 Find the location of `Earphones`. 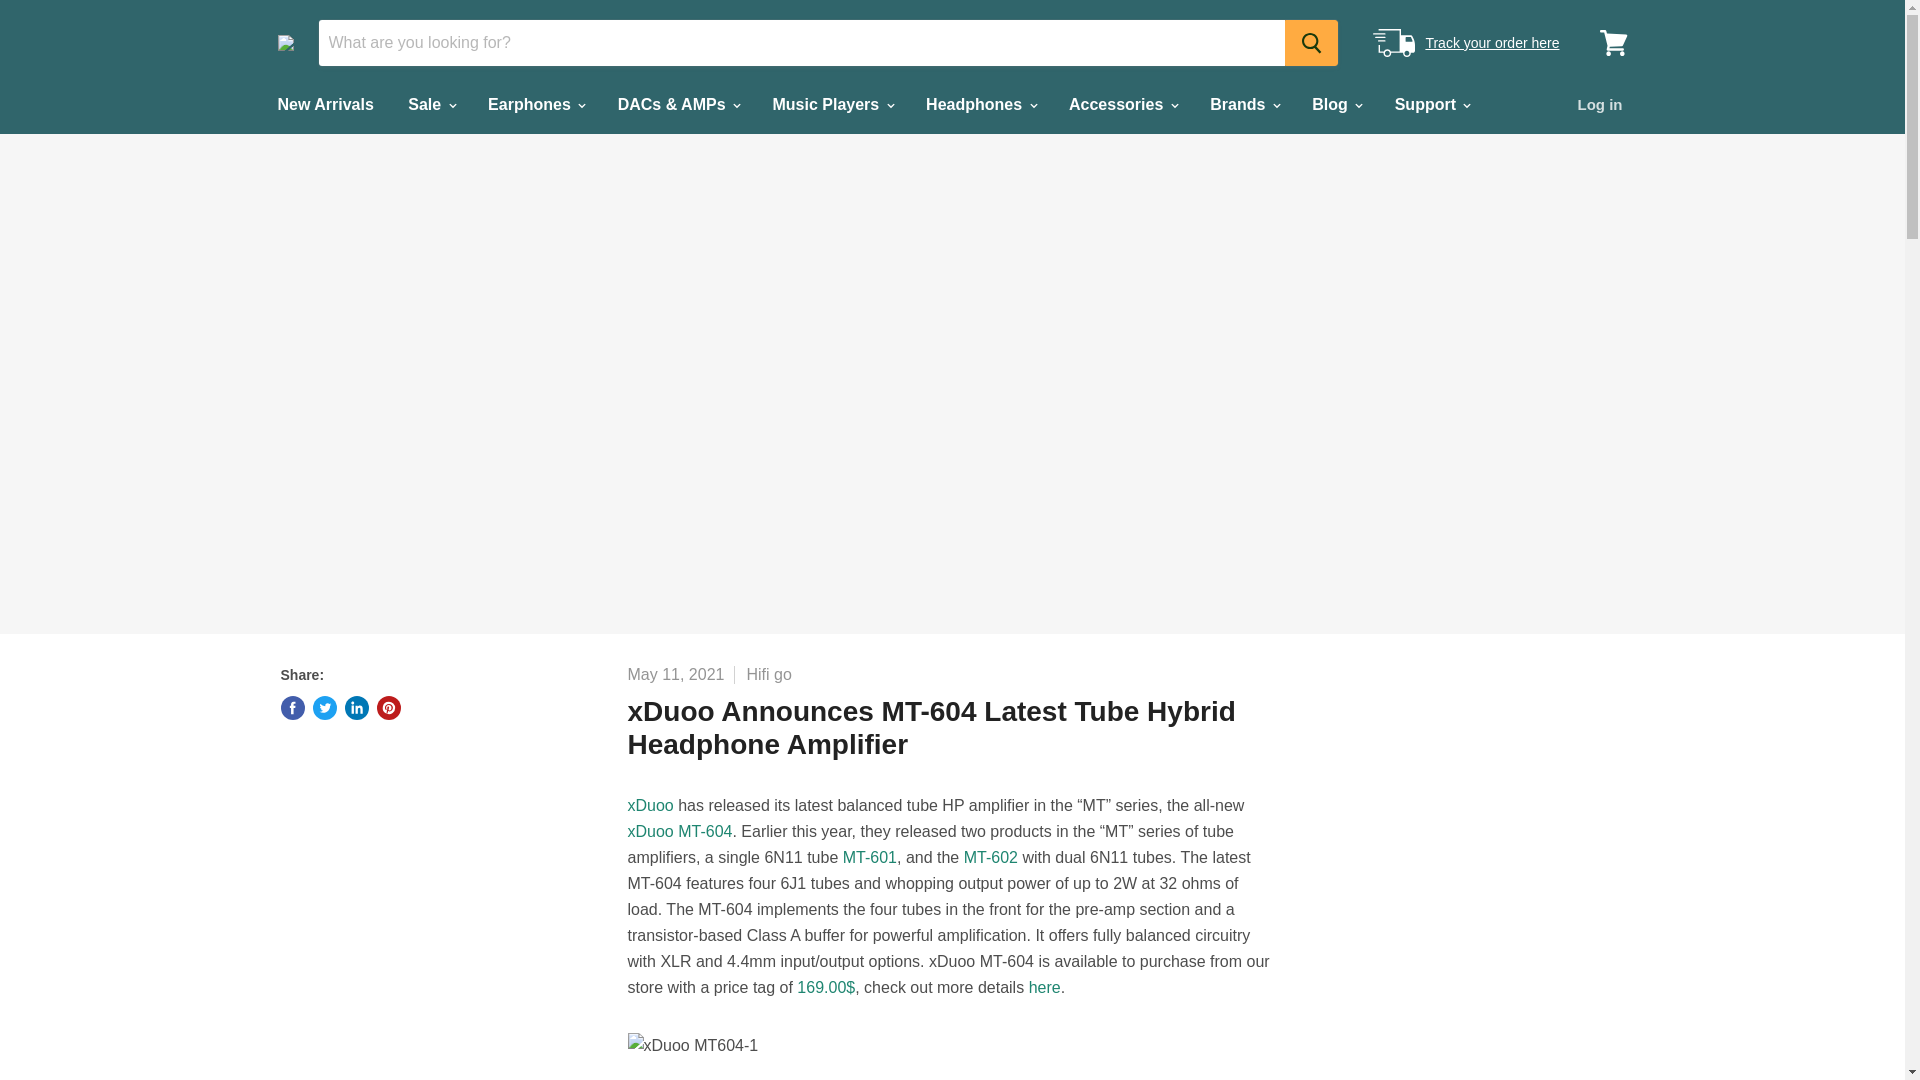

Earphones is located at coordinates (534, 105).